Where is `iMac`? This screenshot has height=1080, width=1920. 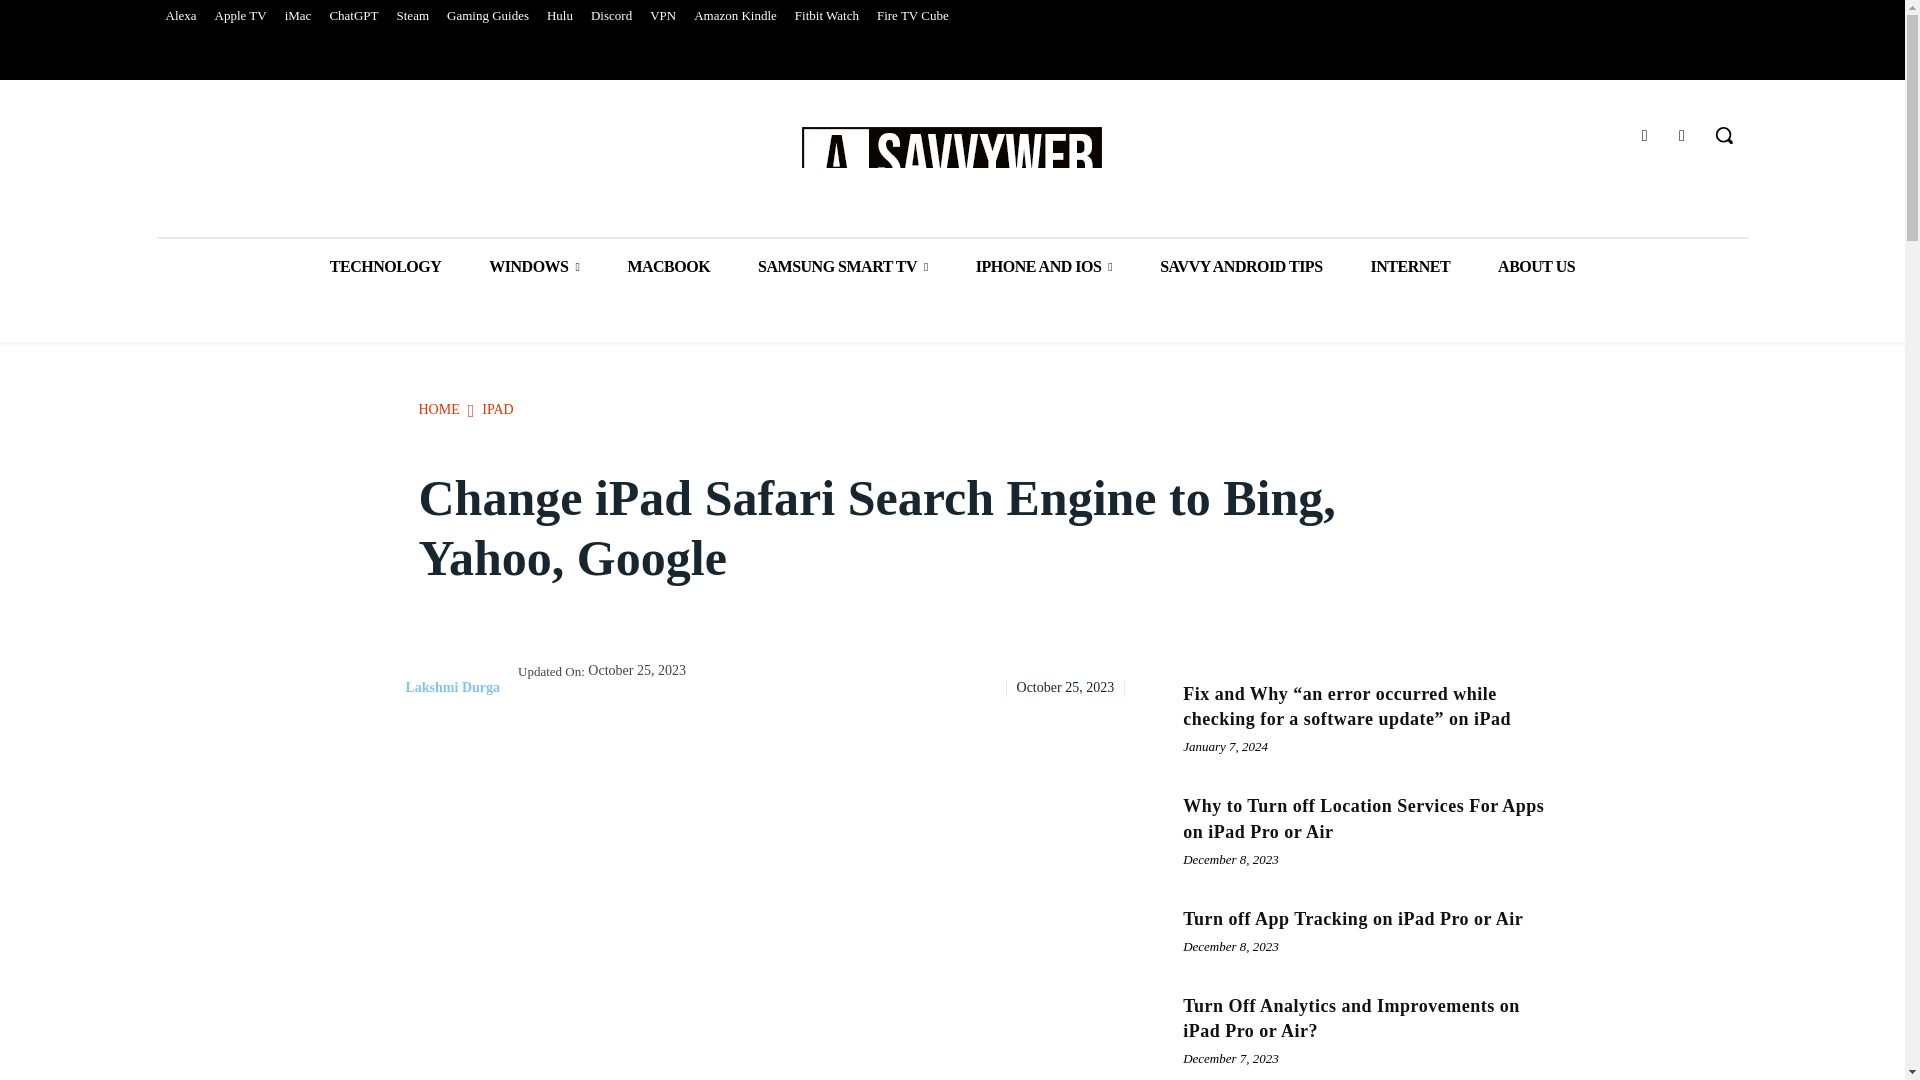
iMac is located at coordinates (298, 16).